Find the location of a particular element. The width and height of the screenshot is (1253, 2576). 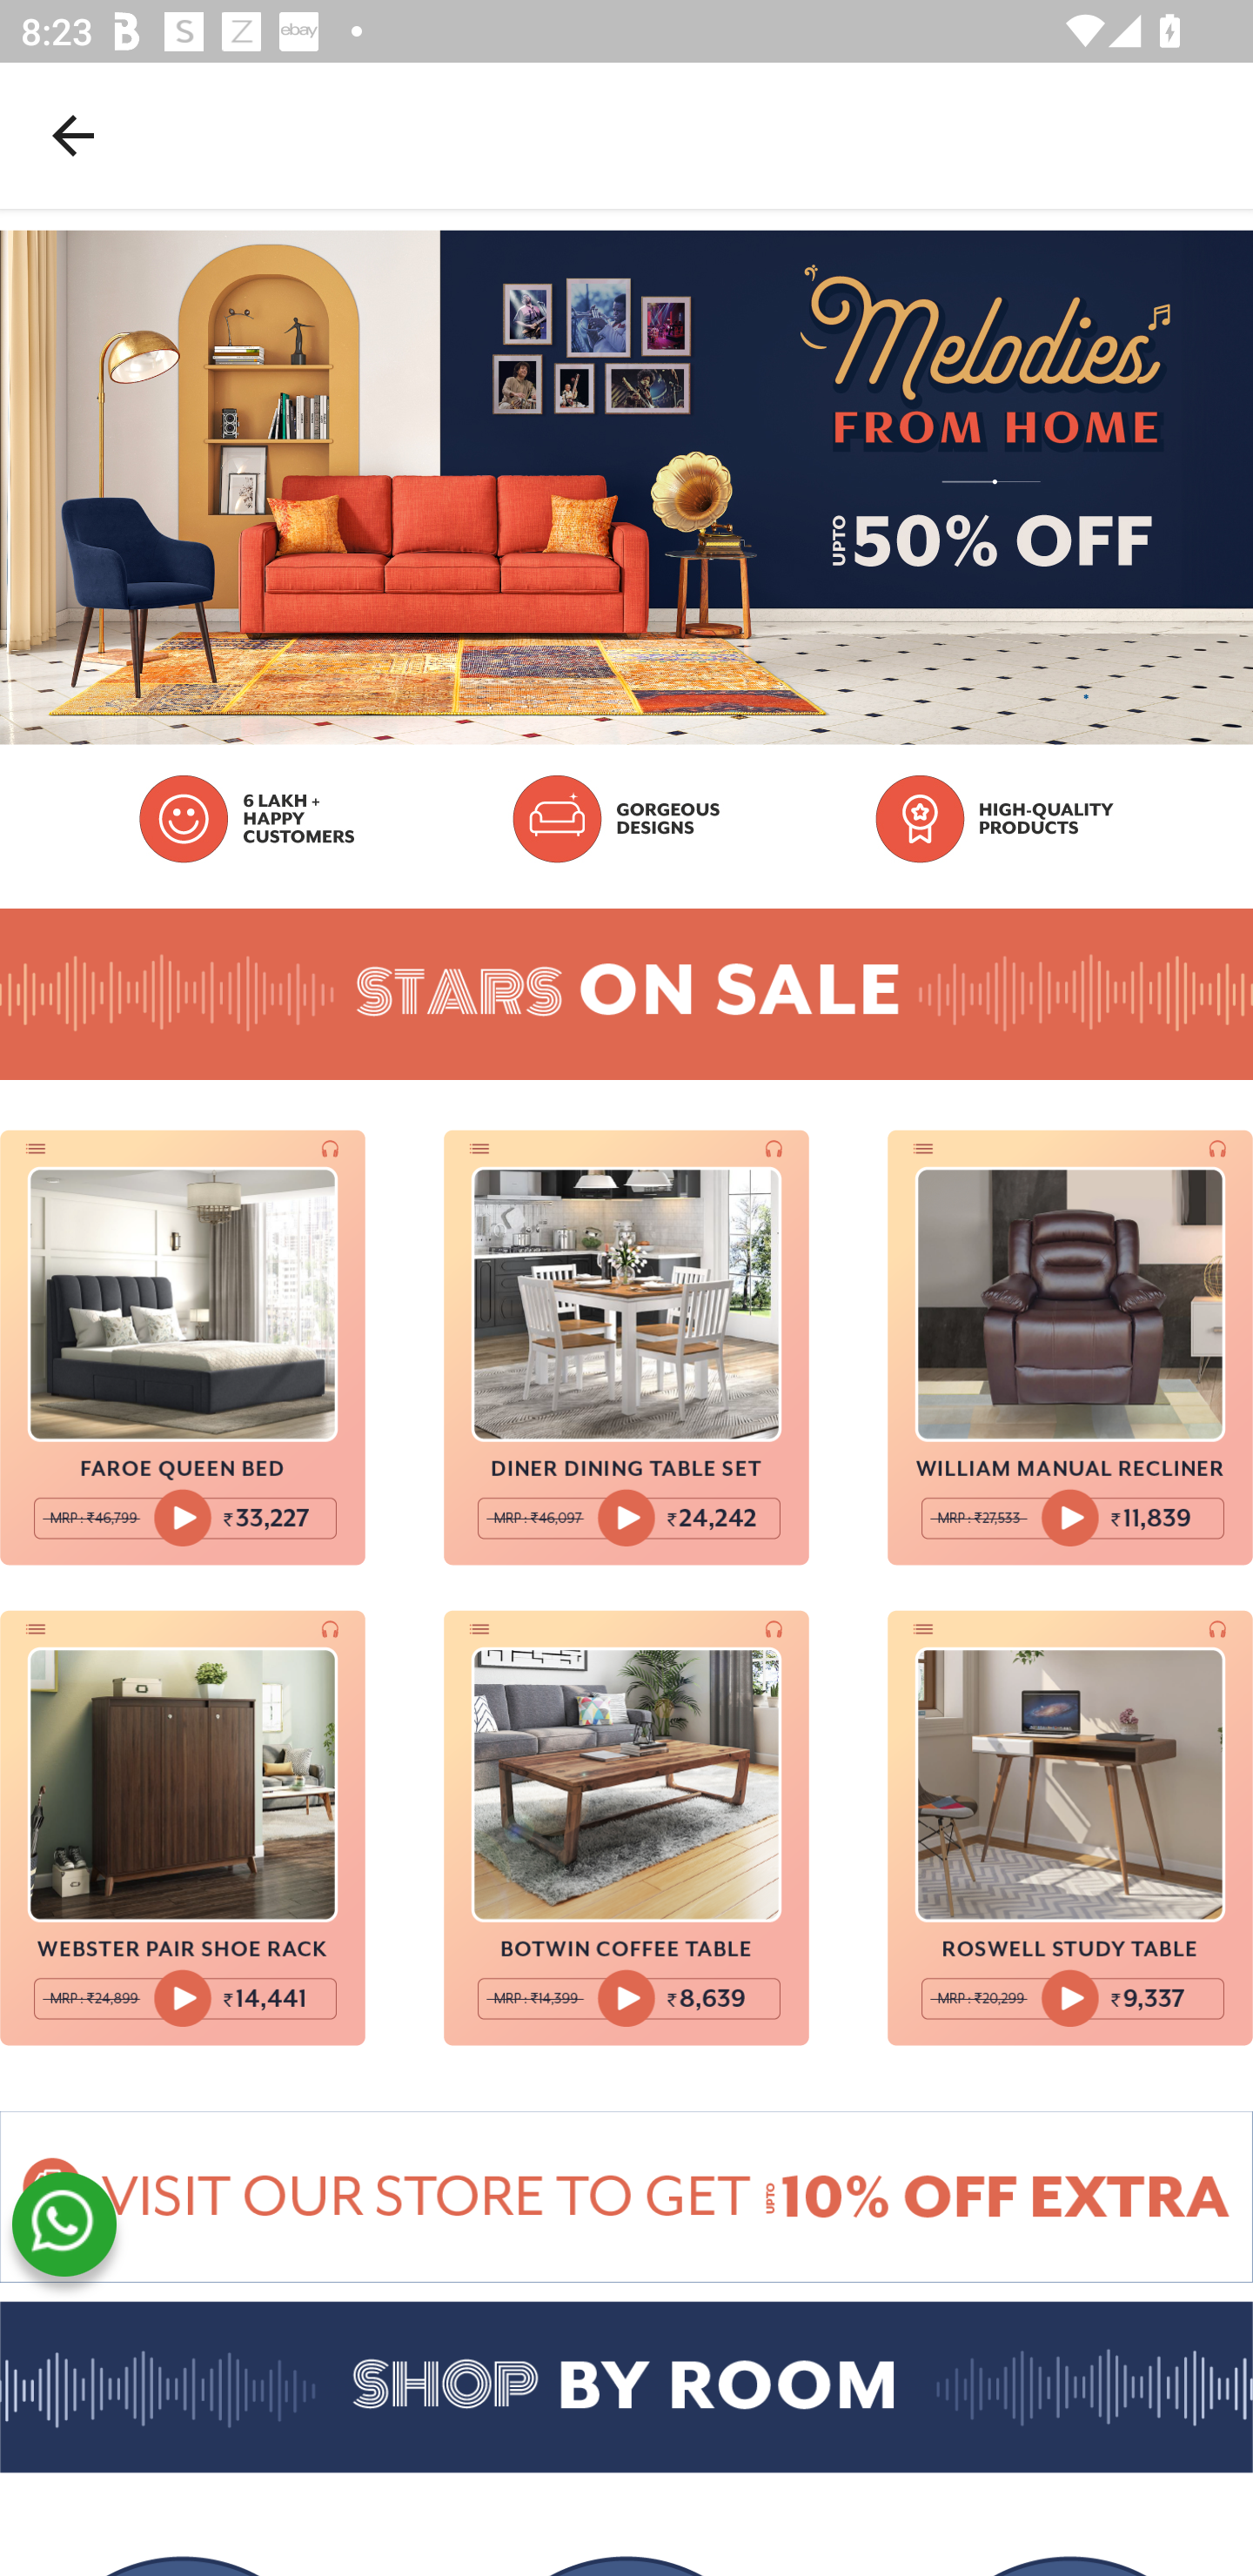

Blockbuster deal-2 is located at coordinates (626, 1347).